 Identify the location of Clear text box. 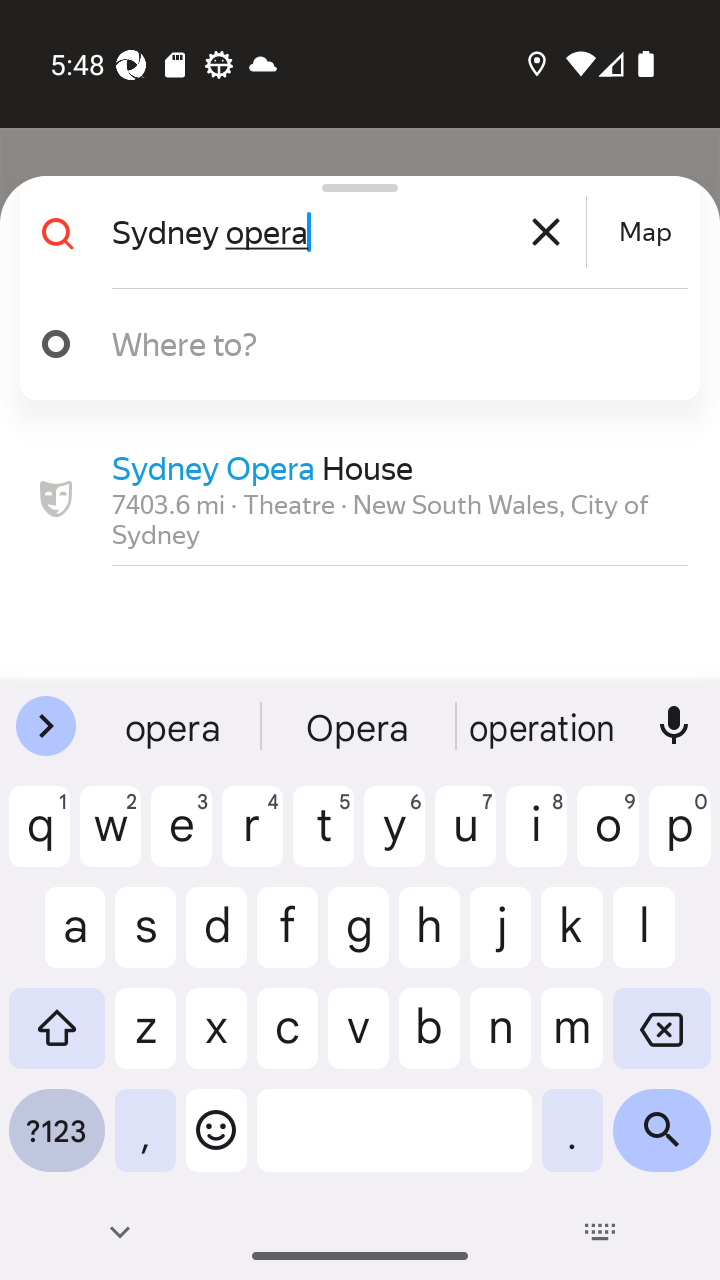
(546, 232).